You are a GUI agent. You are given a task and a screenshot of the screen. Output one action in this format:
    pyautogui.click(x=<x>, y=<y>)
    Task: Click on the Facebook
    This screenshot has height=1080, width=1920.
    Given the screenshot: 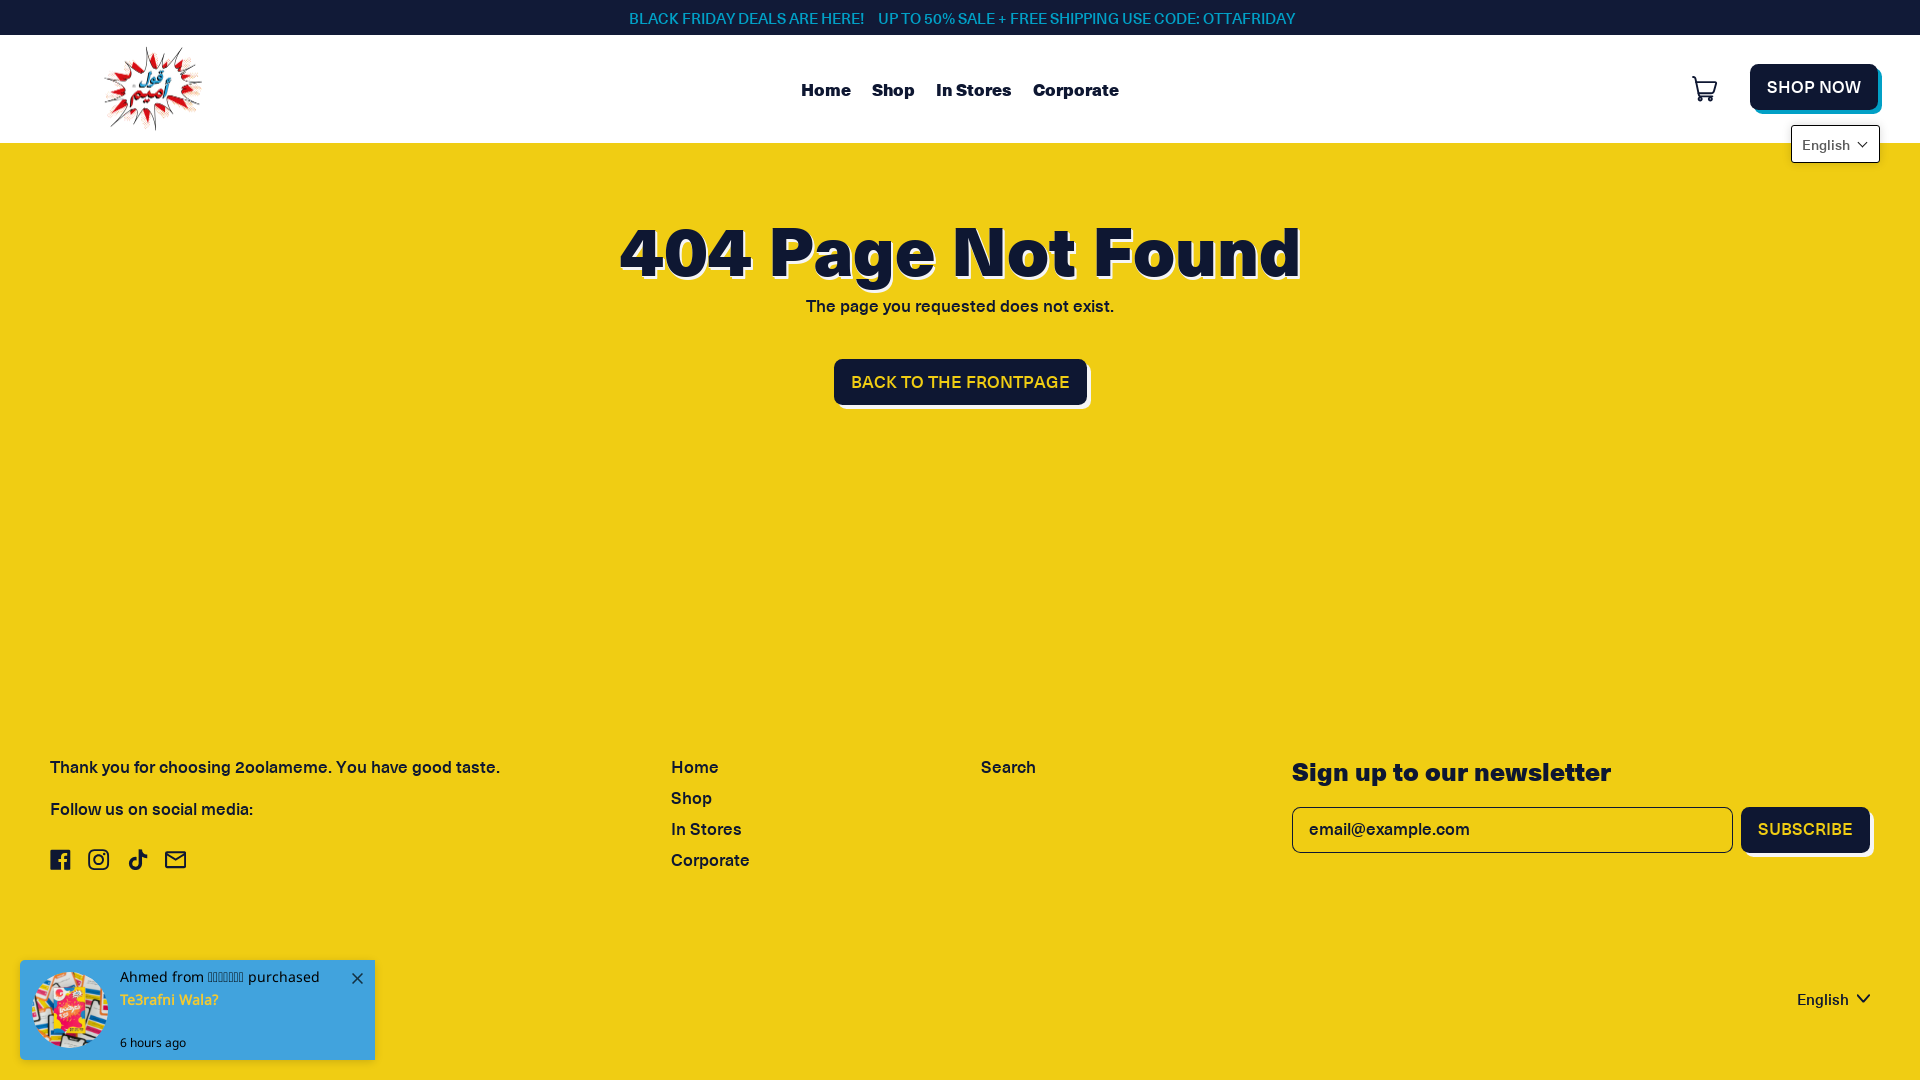 What is the action you would take?
    pyautogui.click(x=60, y=864)
    